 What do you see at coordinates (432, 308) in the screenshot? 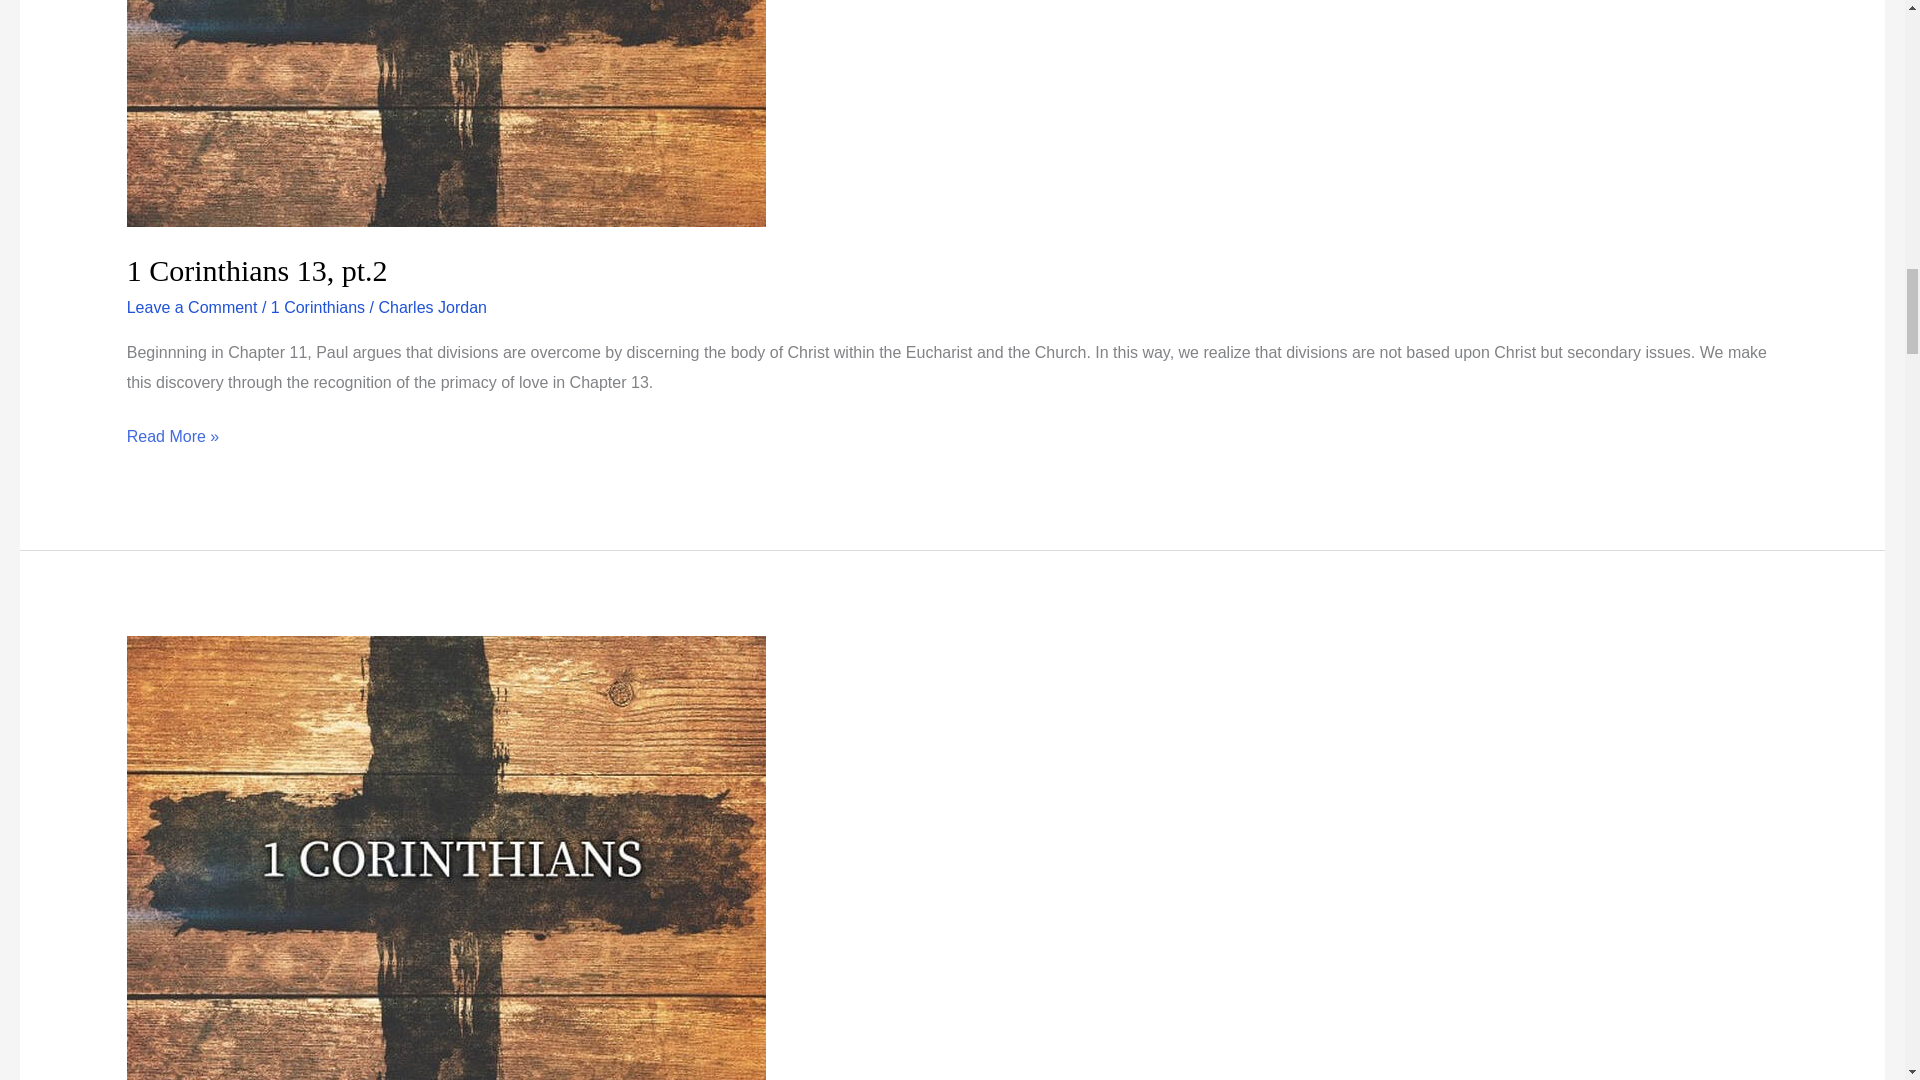
I see `View all posts by Charles Jordan` at bounding box center [432, 308].